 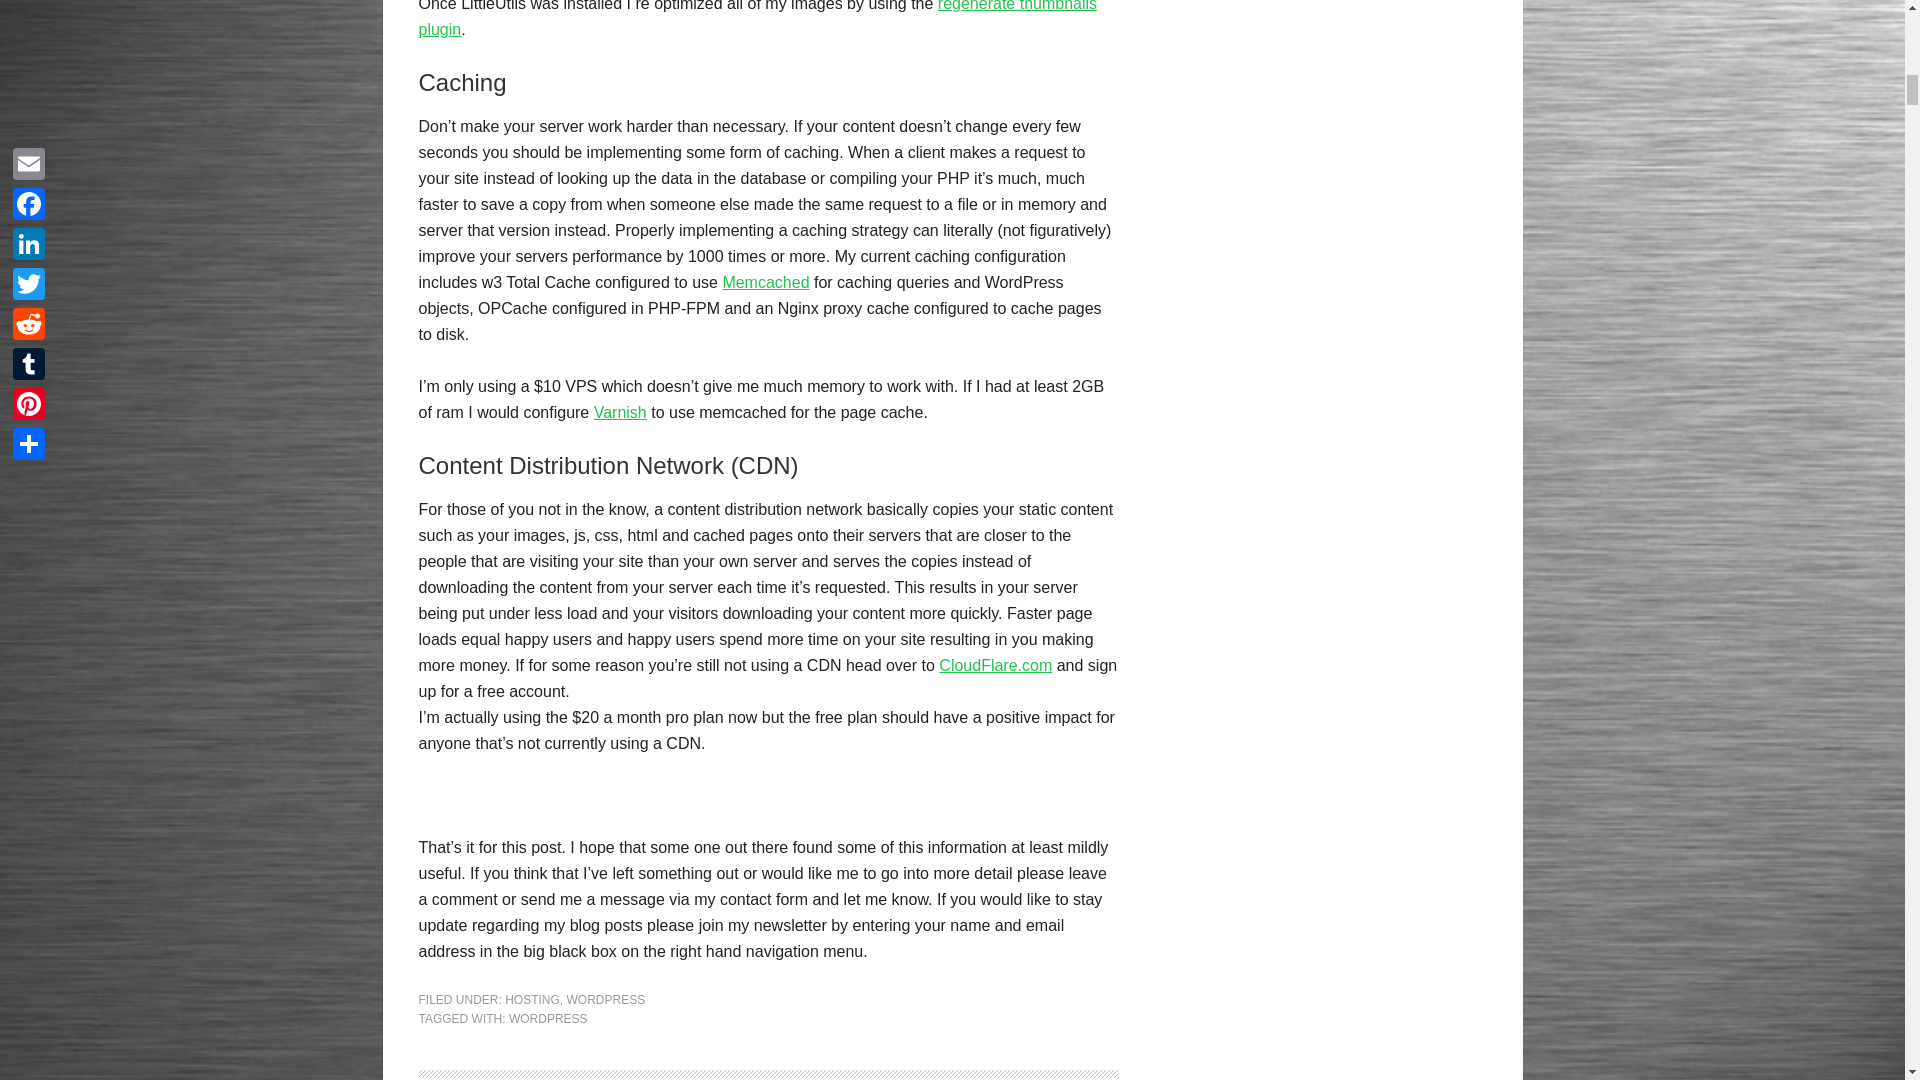 I want to click on Varnish, so click(x=620, y=412).